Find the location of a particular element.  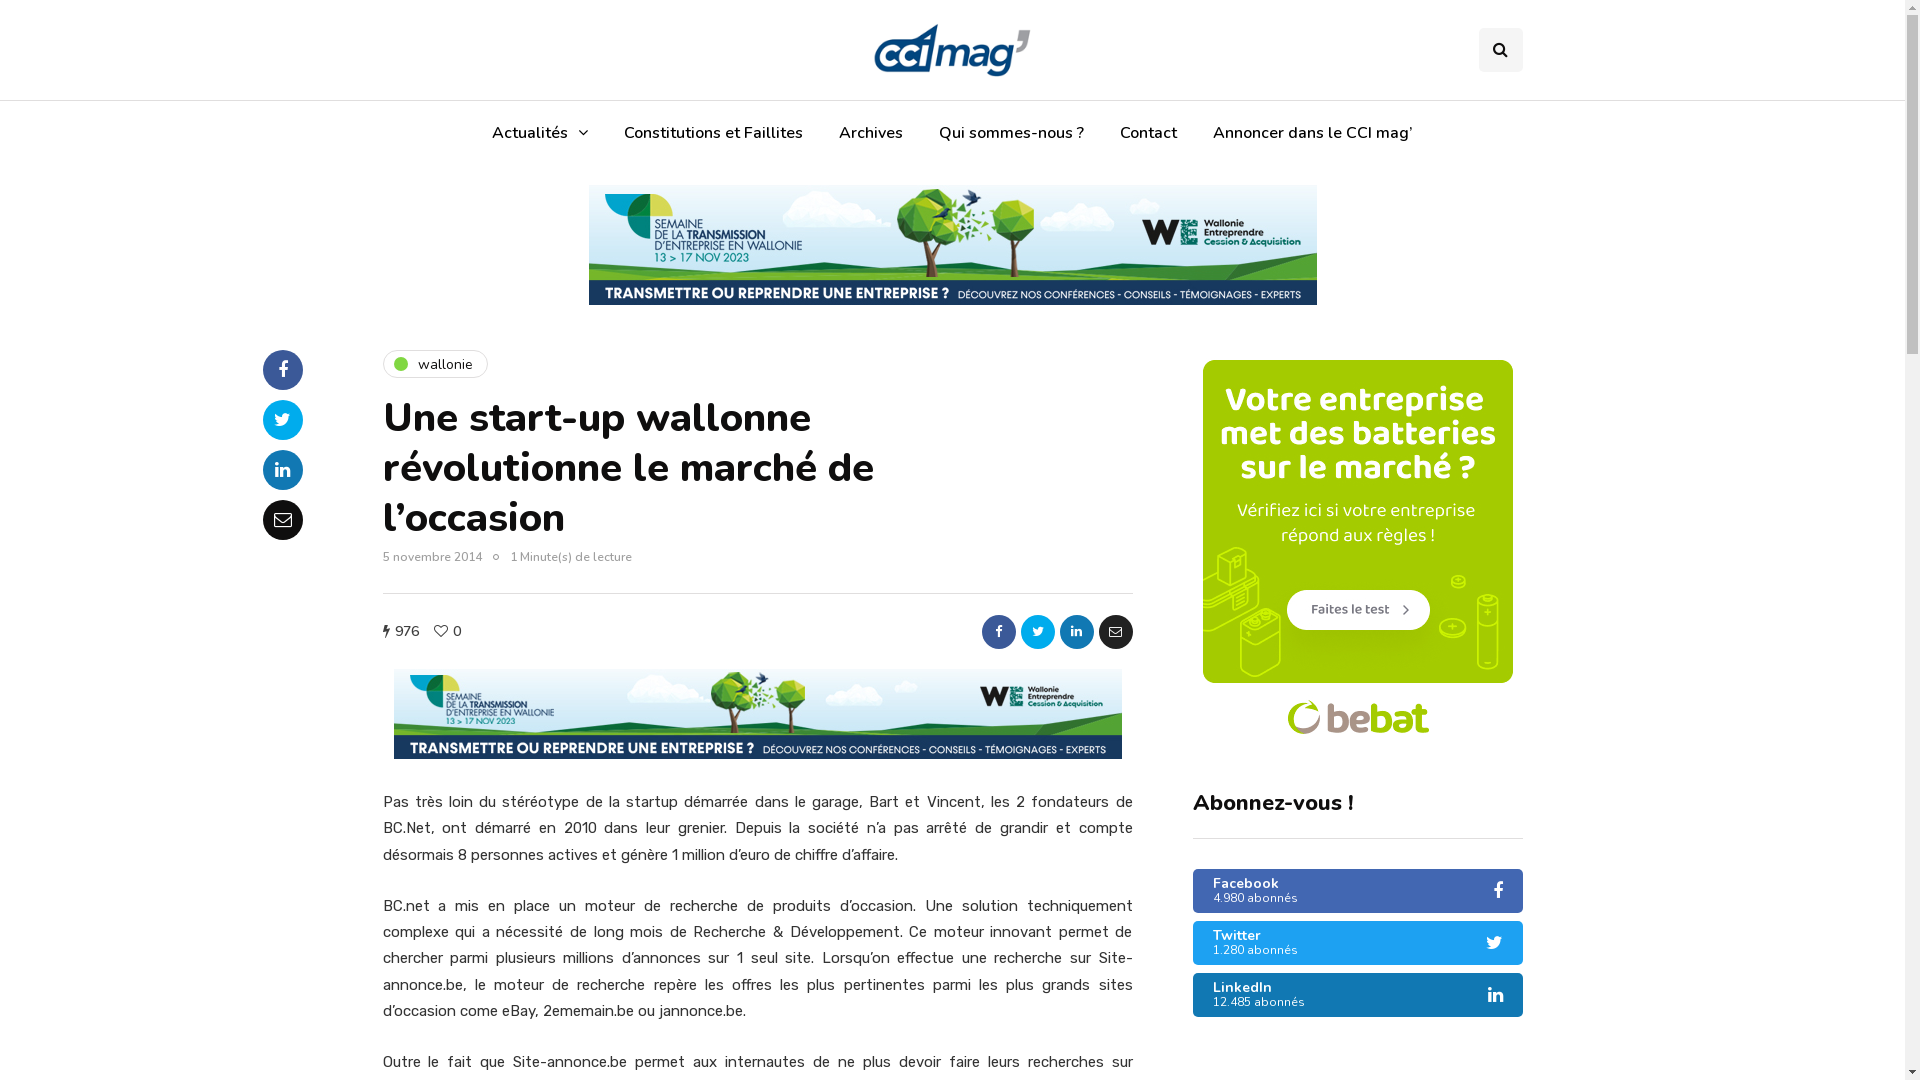

Tweet this is located at coordinates (1037, 631).